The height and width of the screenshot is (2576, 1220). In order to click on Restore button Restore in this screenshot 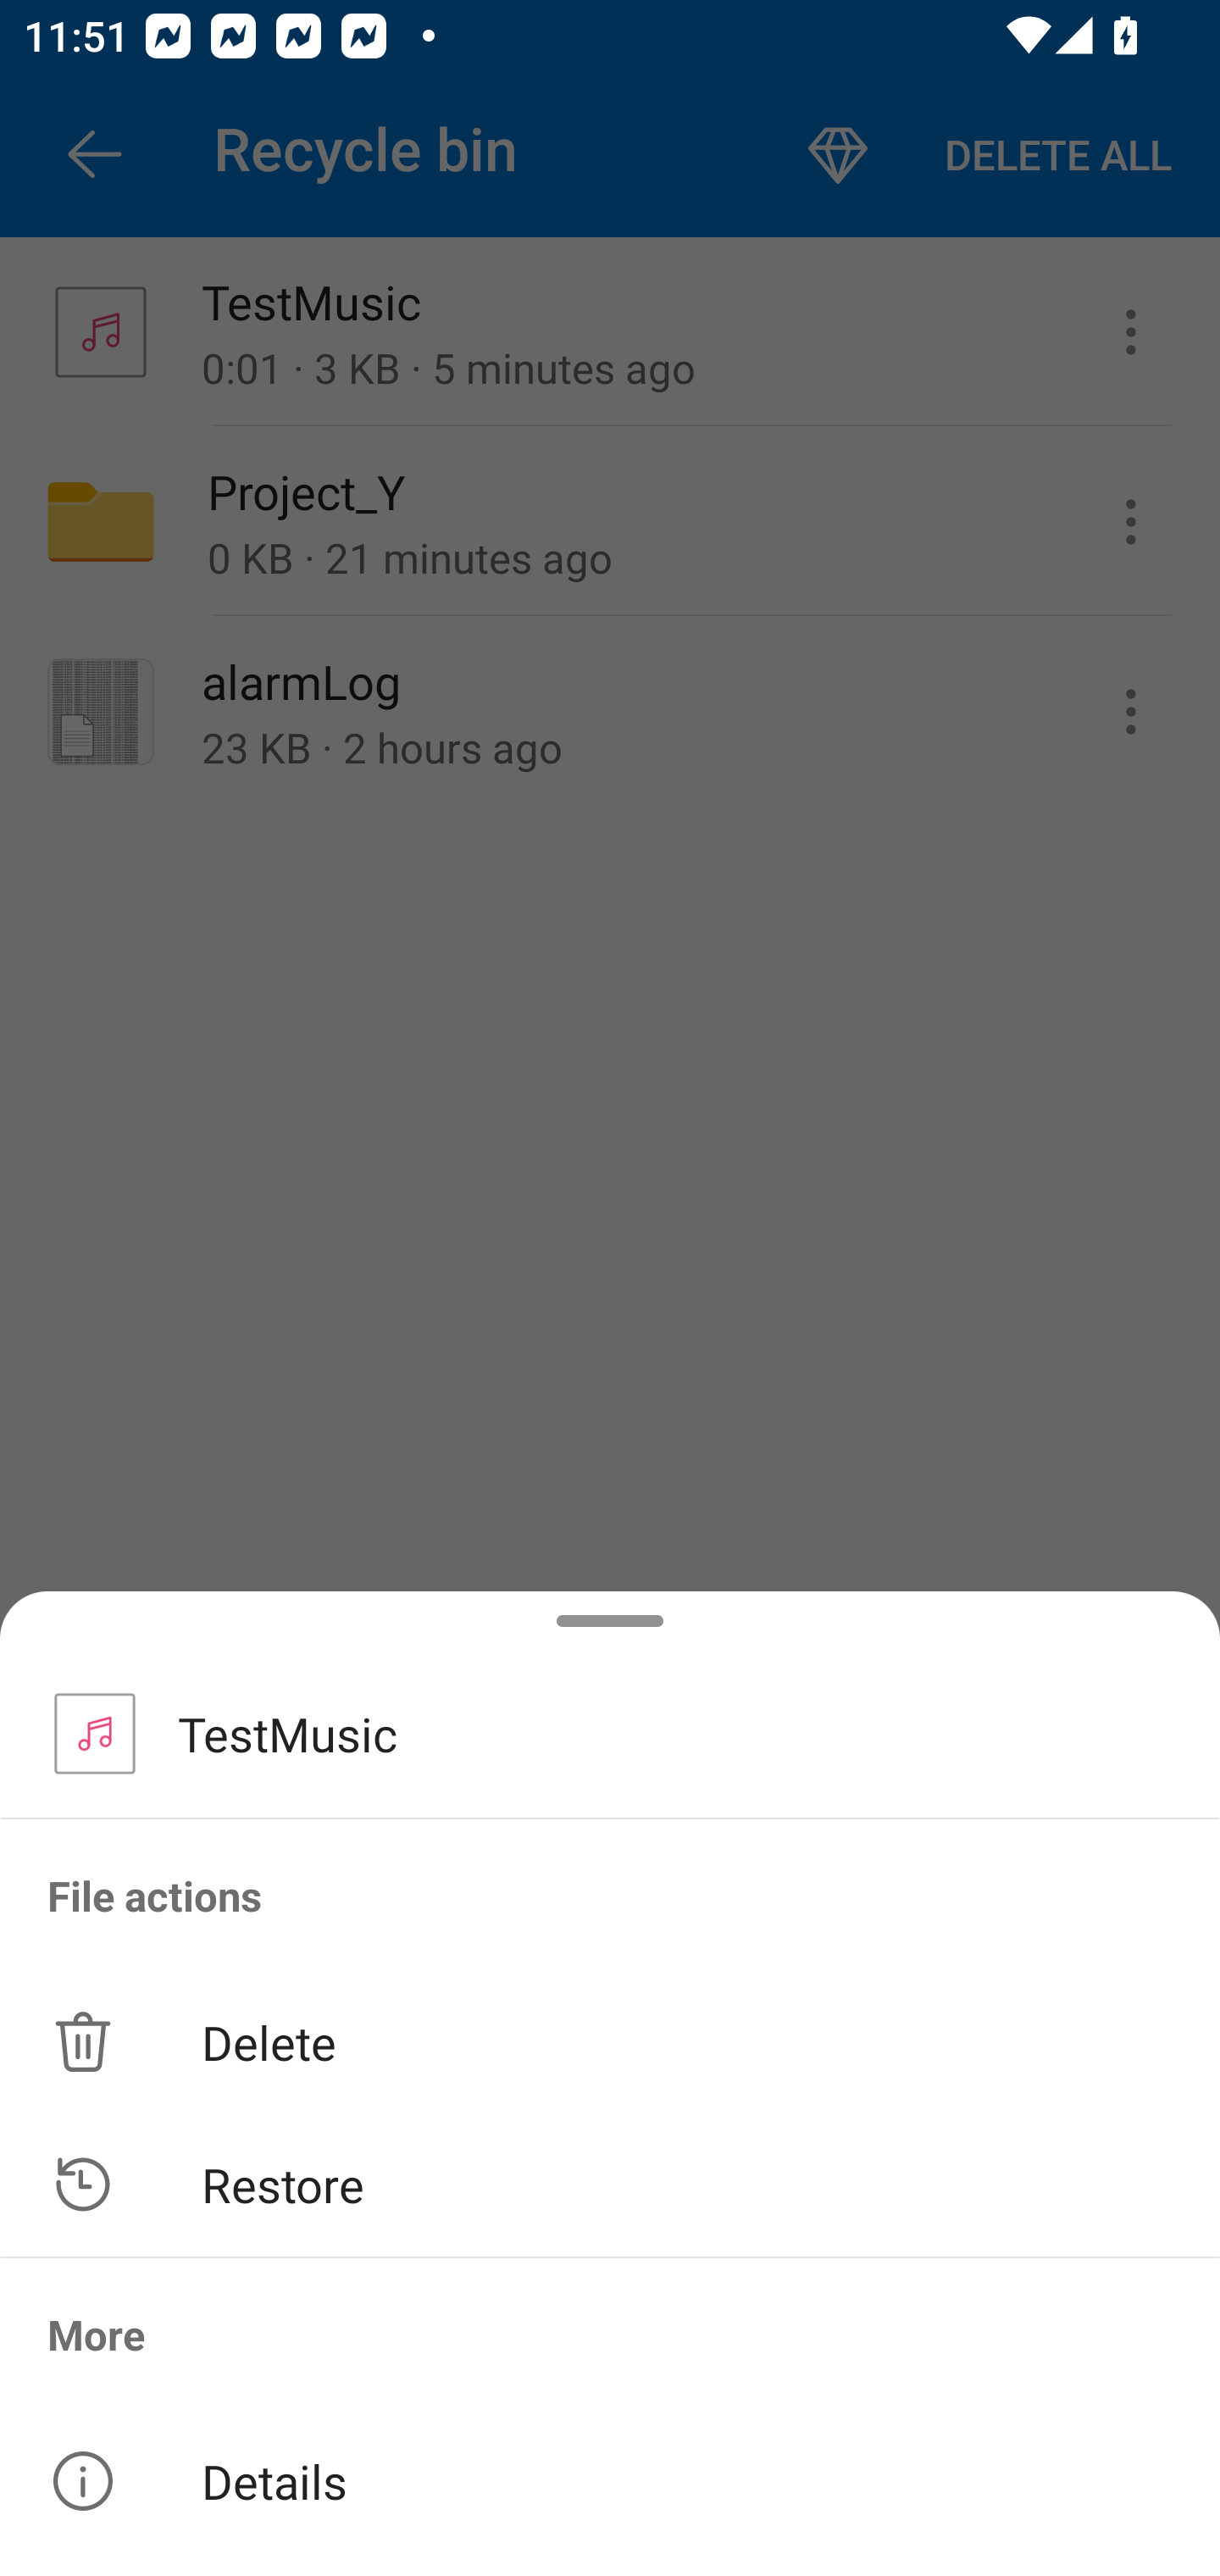, I will do `click(610, 2185)`.